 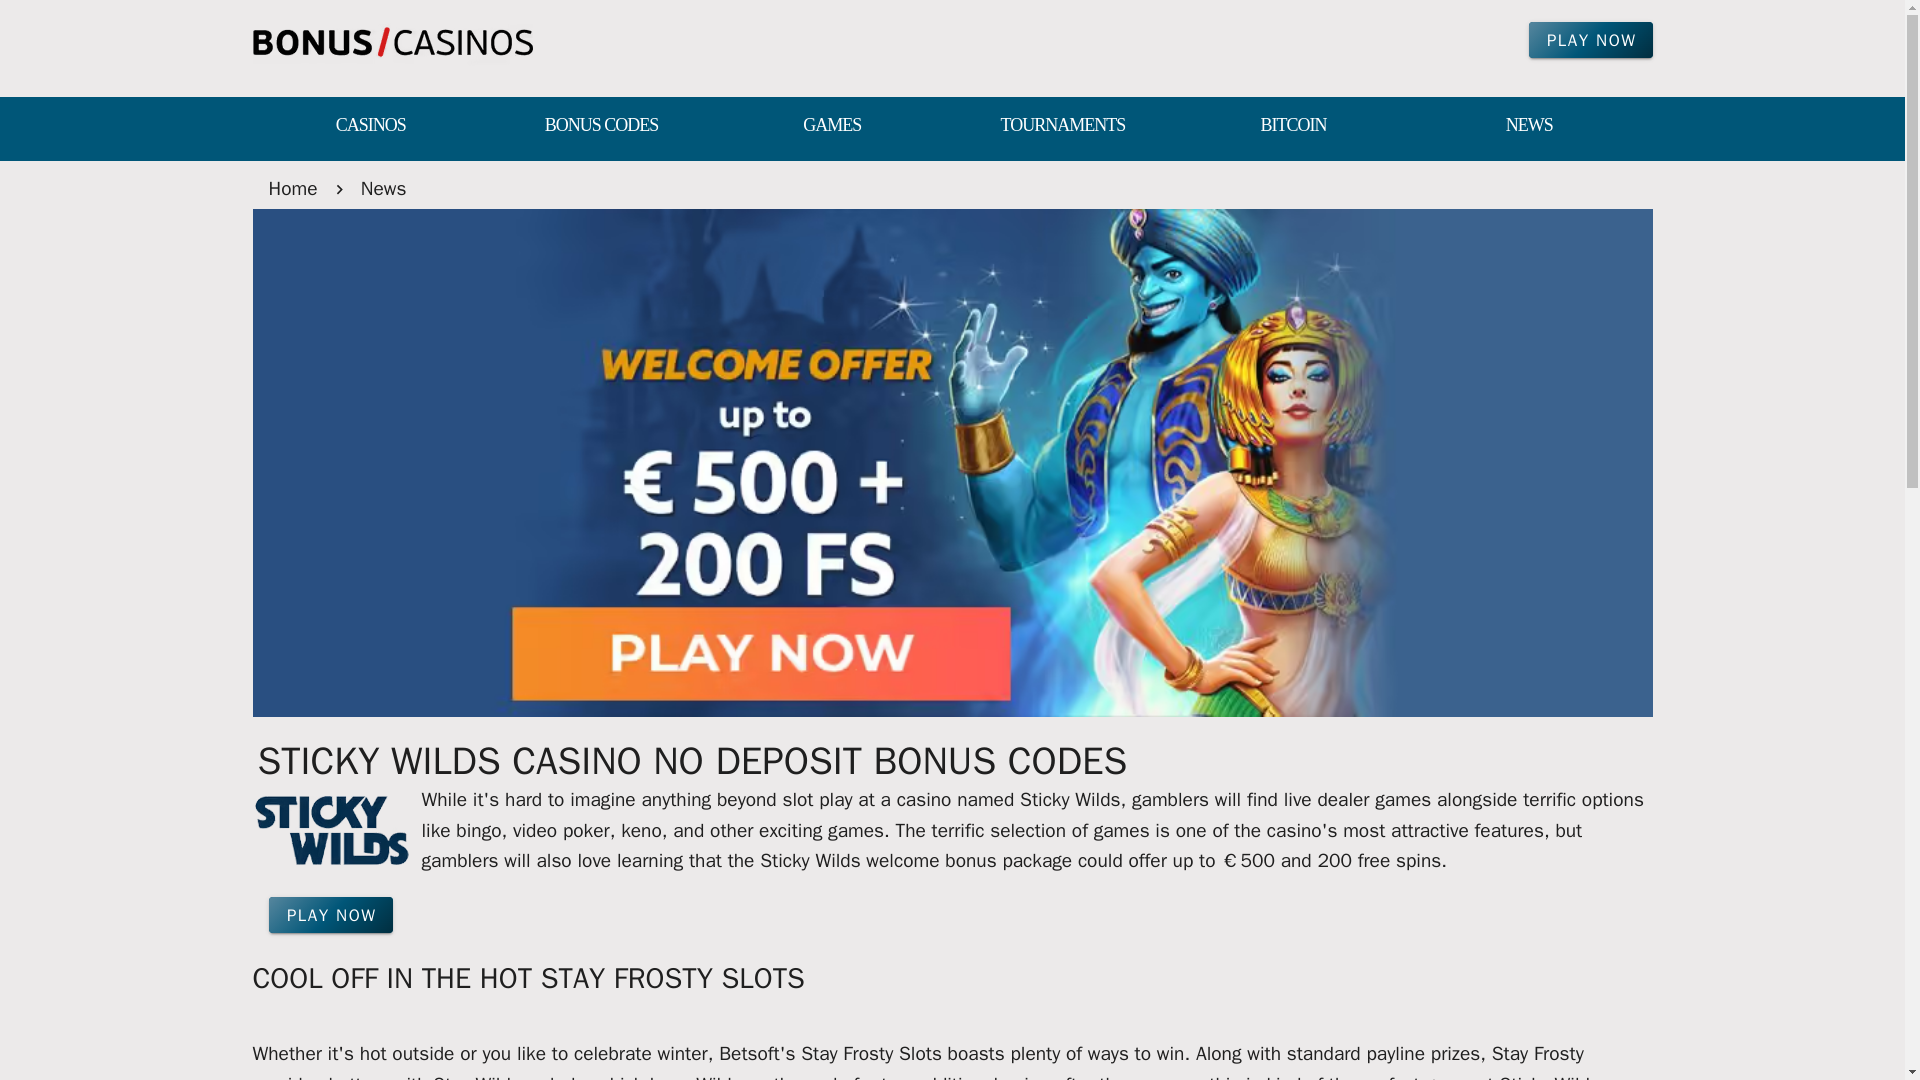 I want to click on GAMES, so click(x=832, y=126).